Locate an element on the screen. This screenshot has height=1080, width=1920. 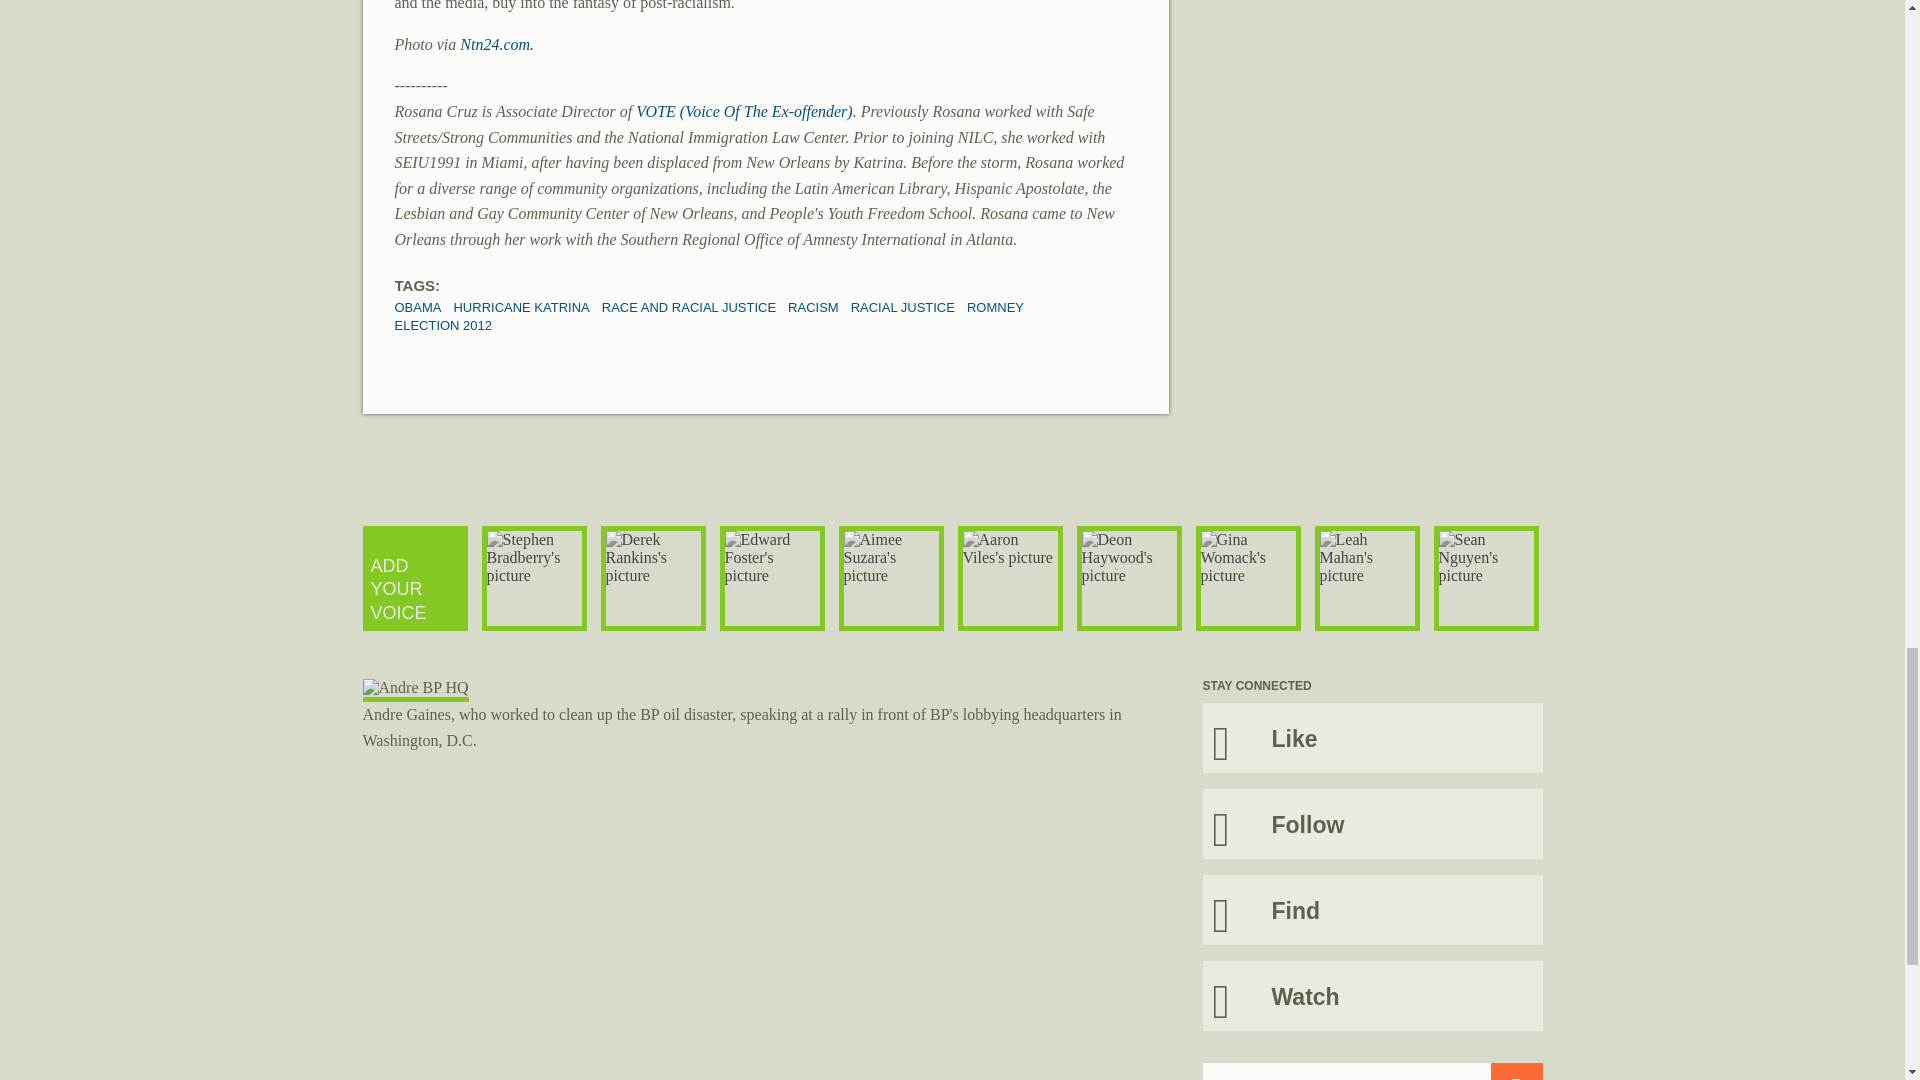
HURRICANE KATRINA is located at coordinates (521, 308).